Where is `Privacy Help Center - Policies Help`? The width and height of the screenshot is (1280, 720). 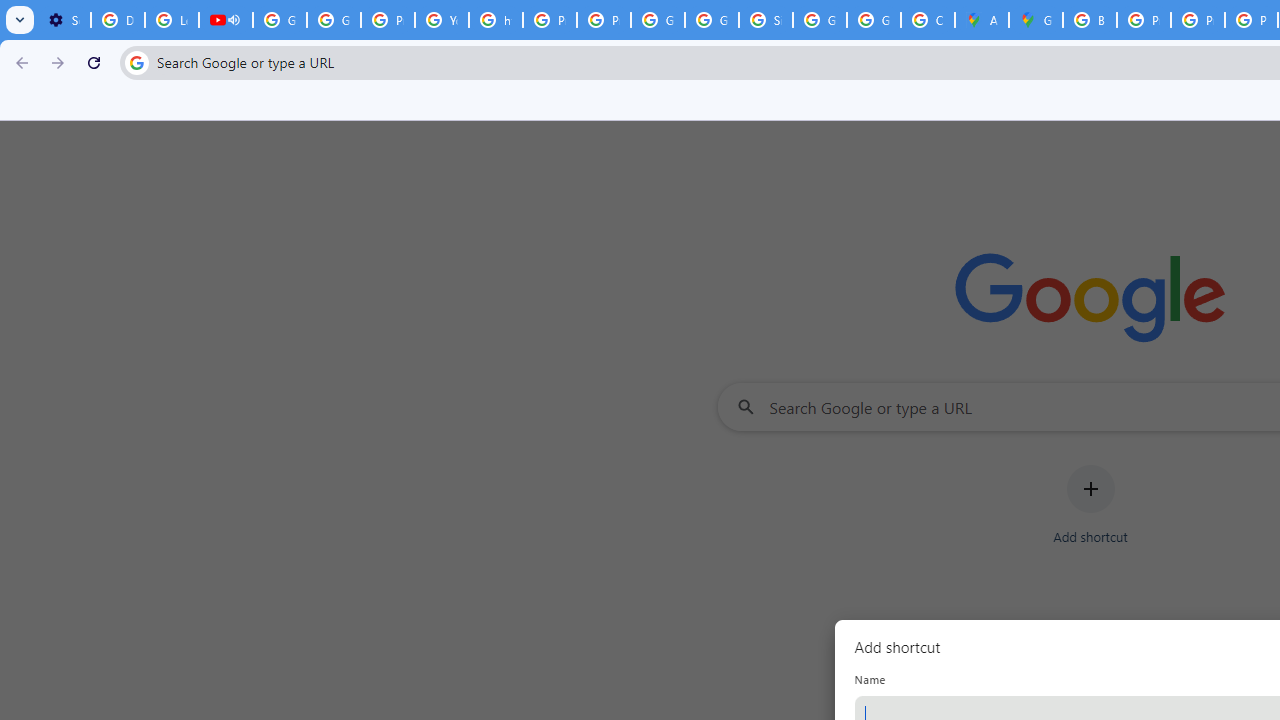
Privacy Help Center - Policies Help is located at coordinates (550, 20).